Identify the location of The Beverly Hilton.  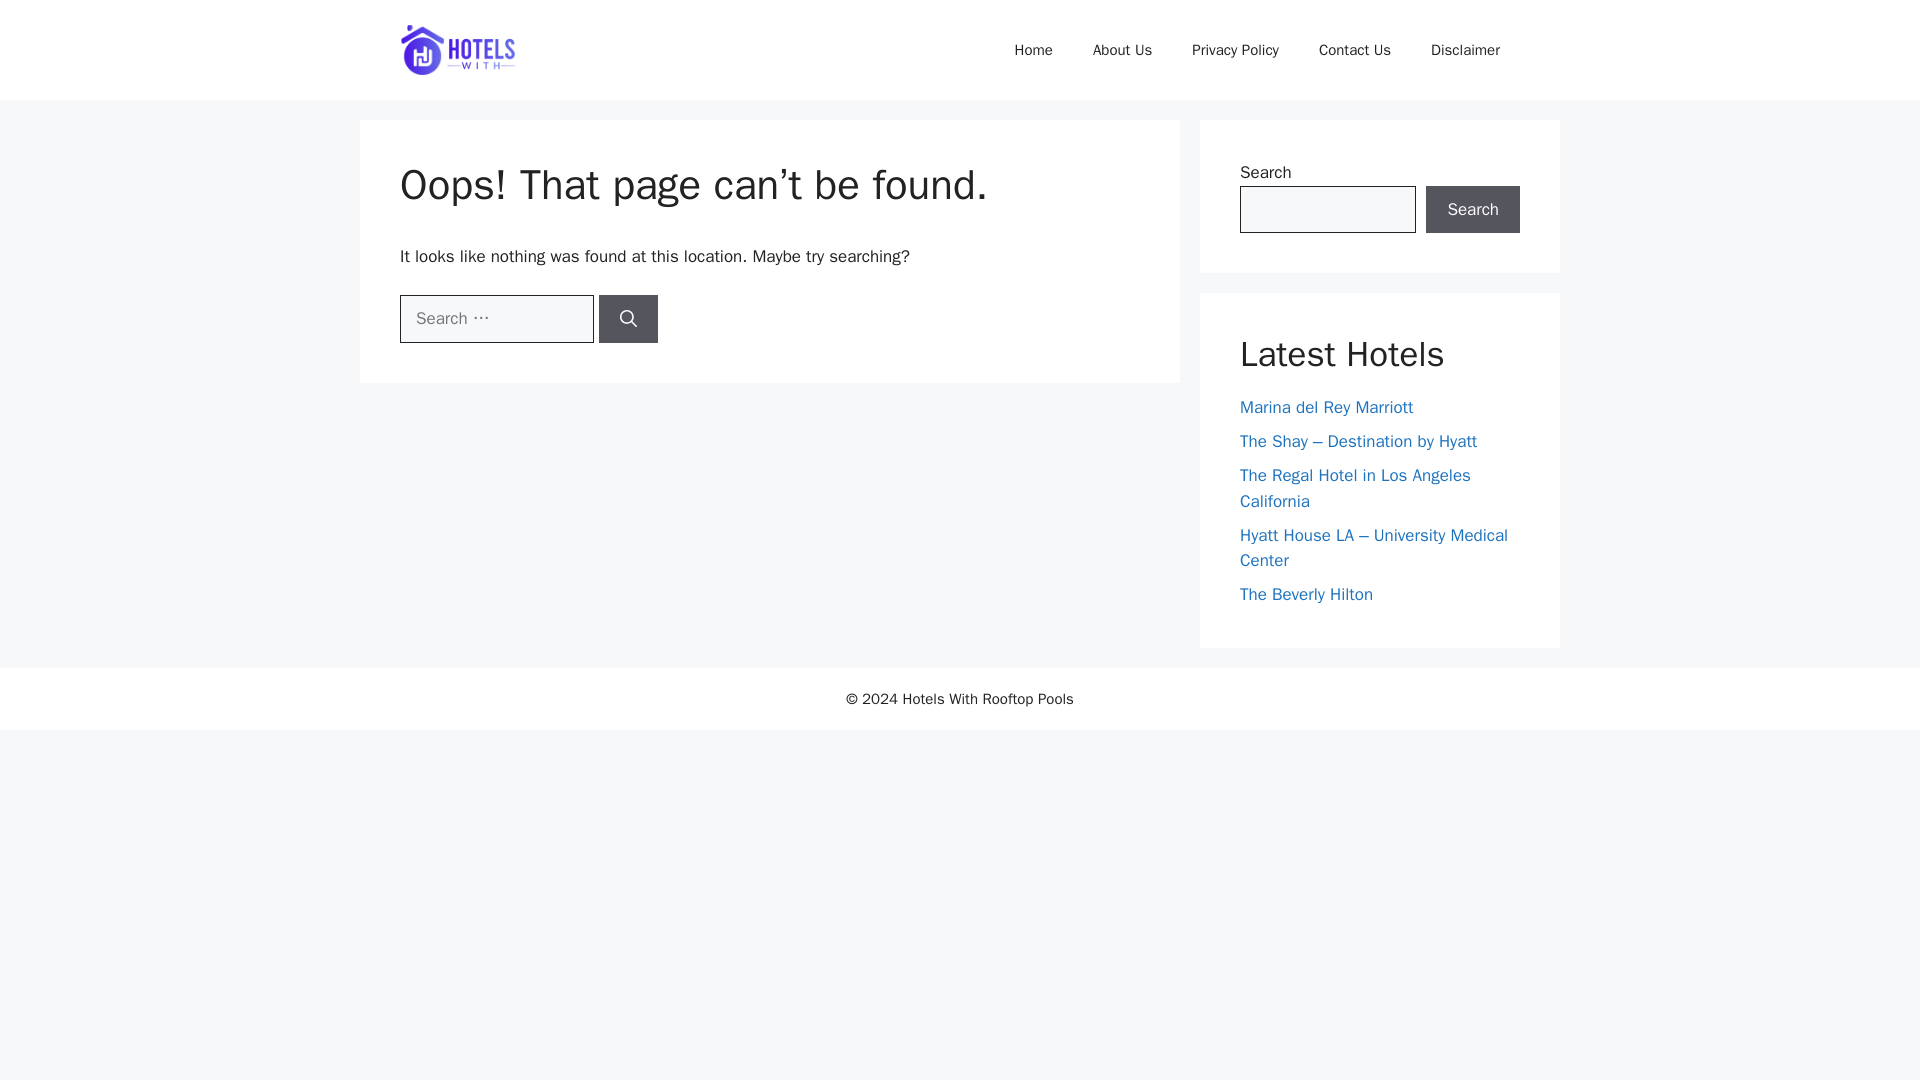
(1306, 594).